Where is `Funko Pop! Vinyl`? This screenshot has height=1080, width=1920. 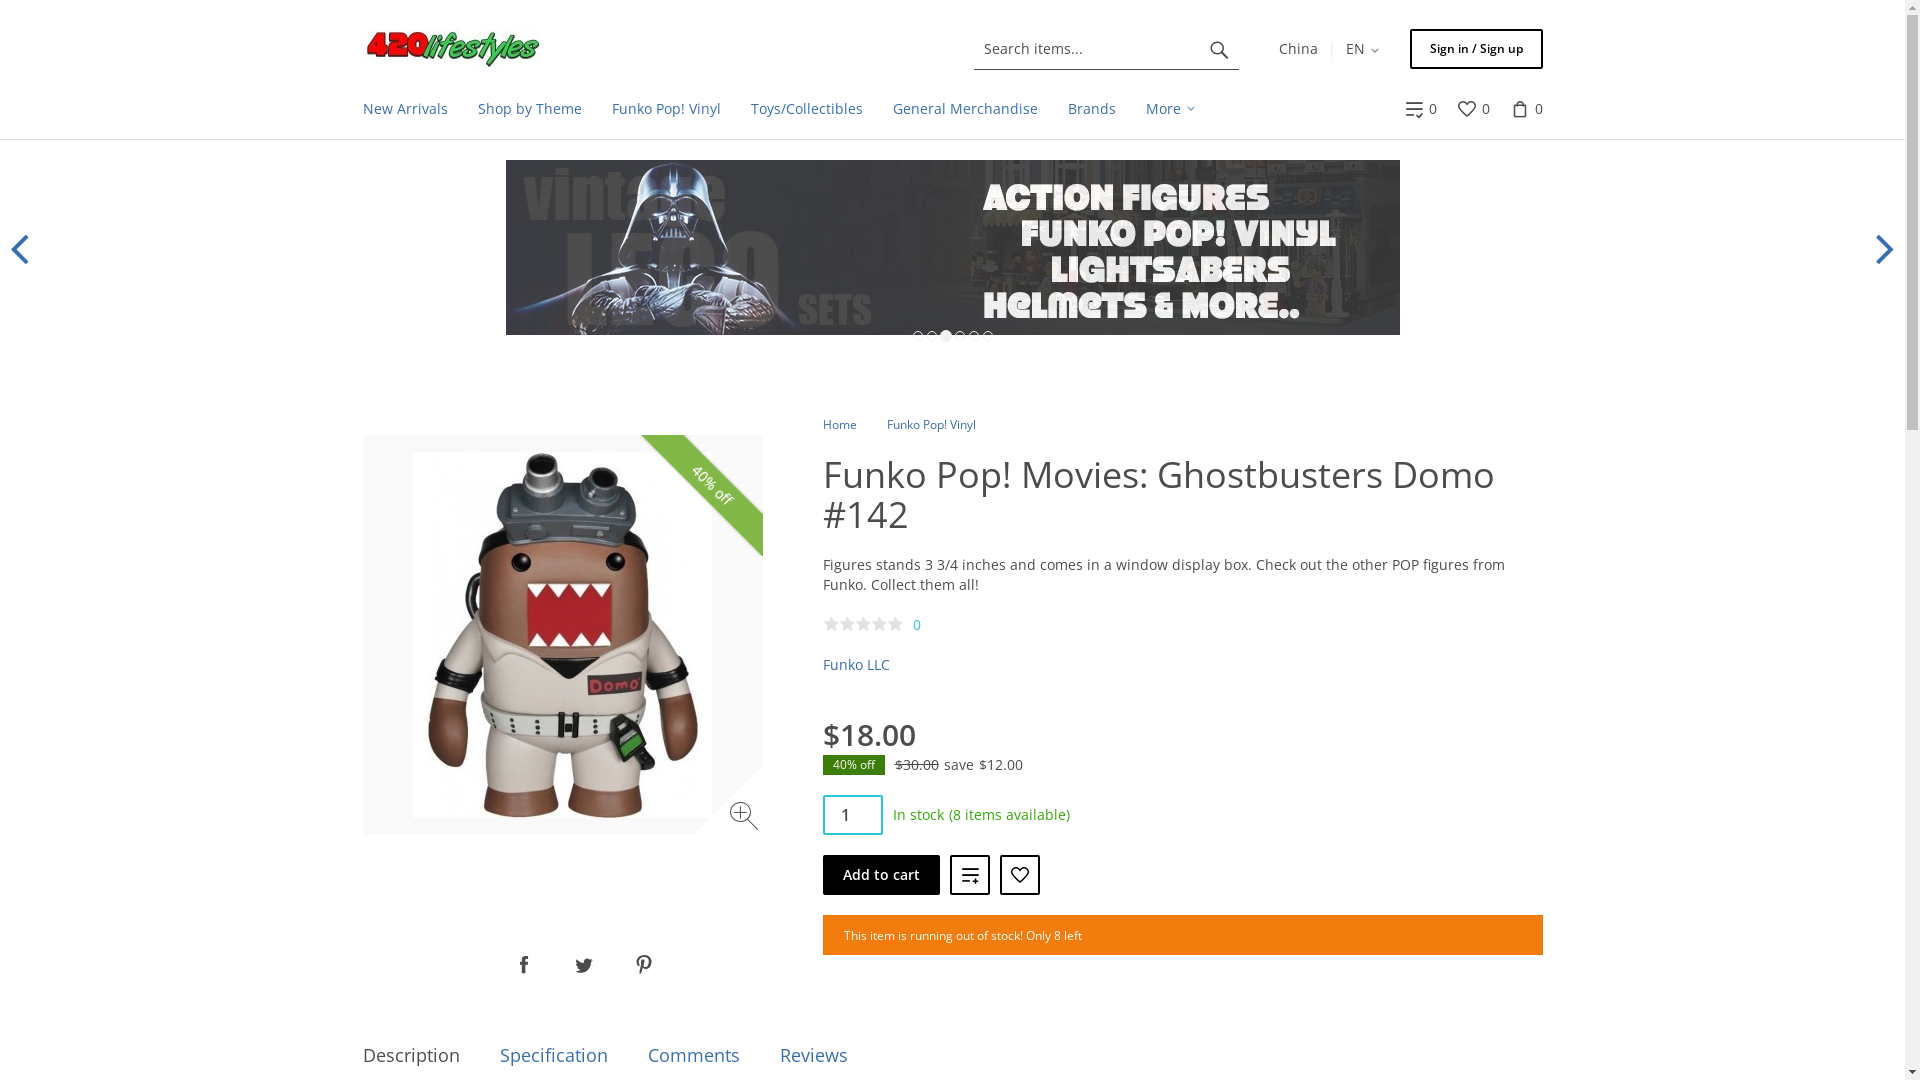
Funko Pop! Vinyl is located at coordinates (930, 424).